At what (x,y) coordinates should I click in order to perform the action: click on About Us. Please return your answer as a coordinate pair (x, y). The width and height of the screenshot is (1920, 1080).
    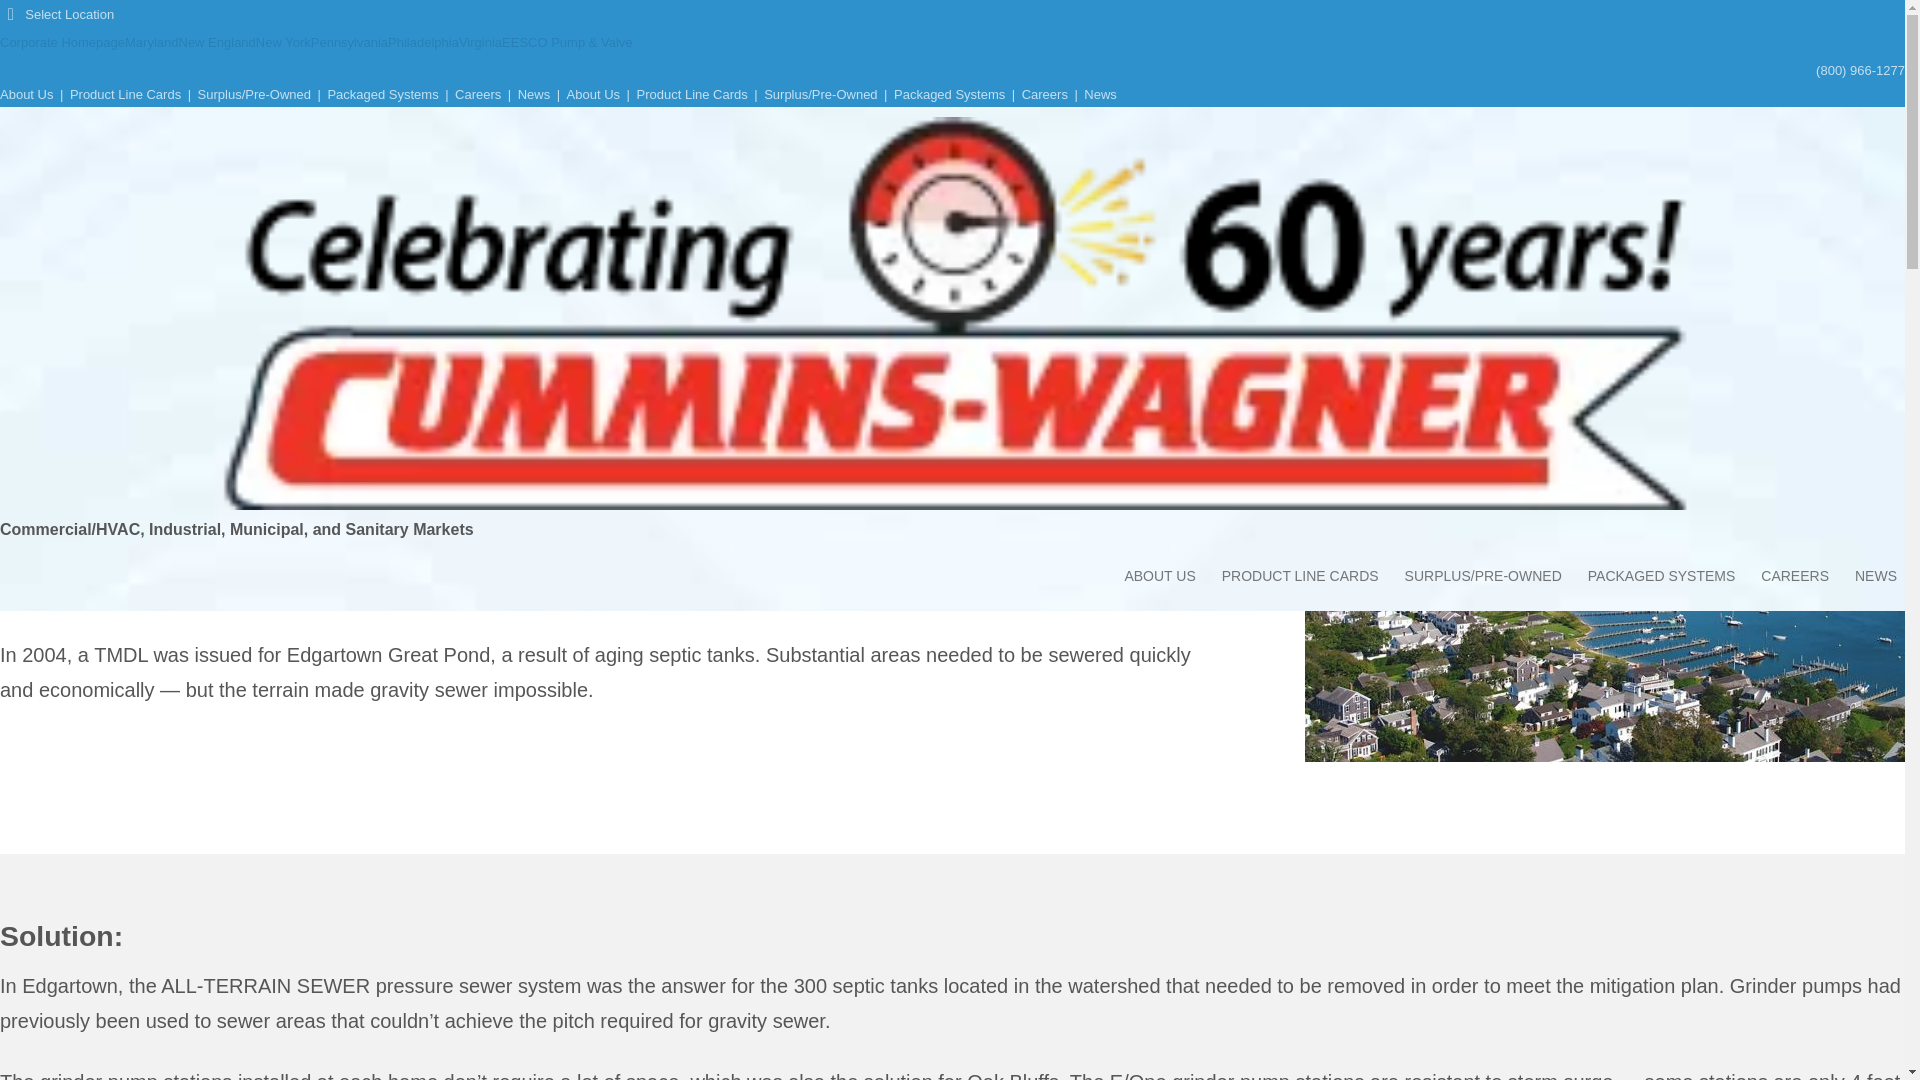
    Looking at the image, I should click on (26, 94).